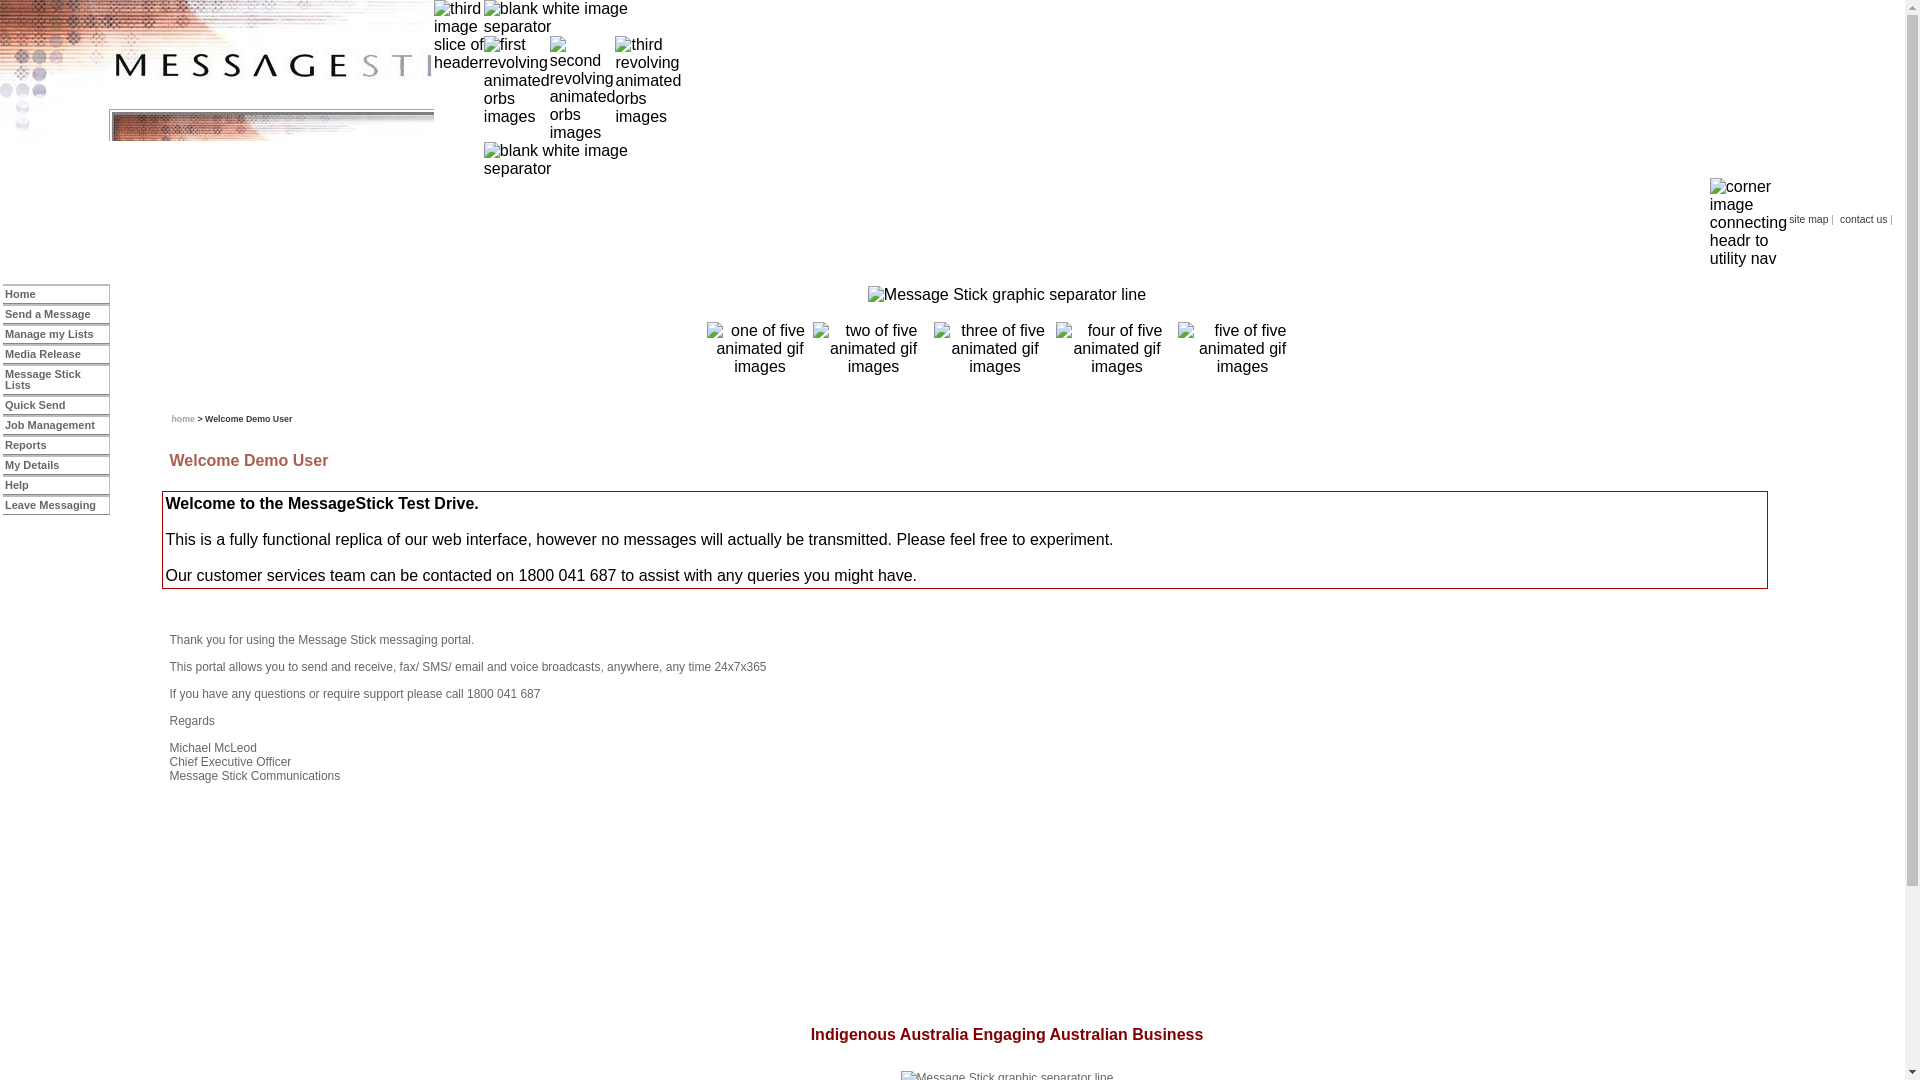 The width and height of the screenshot is (1920, 1080). Describe the element at coordinates (276, 70) in the screenshot. I see `Message Stick Communications` at that location.